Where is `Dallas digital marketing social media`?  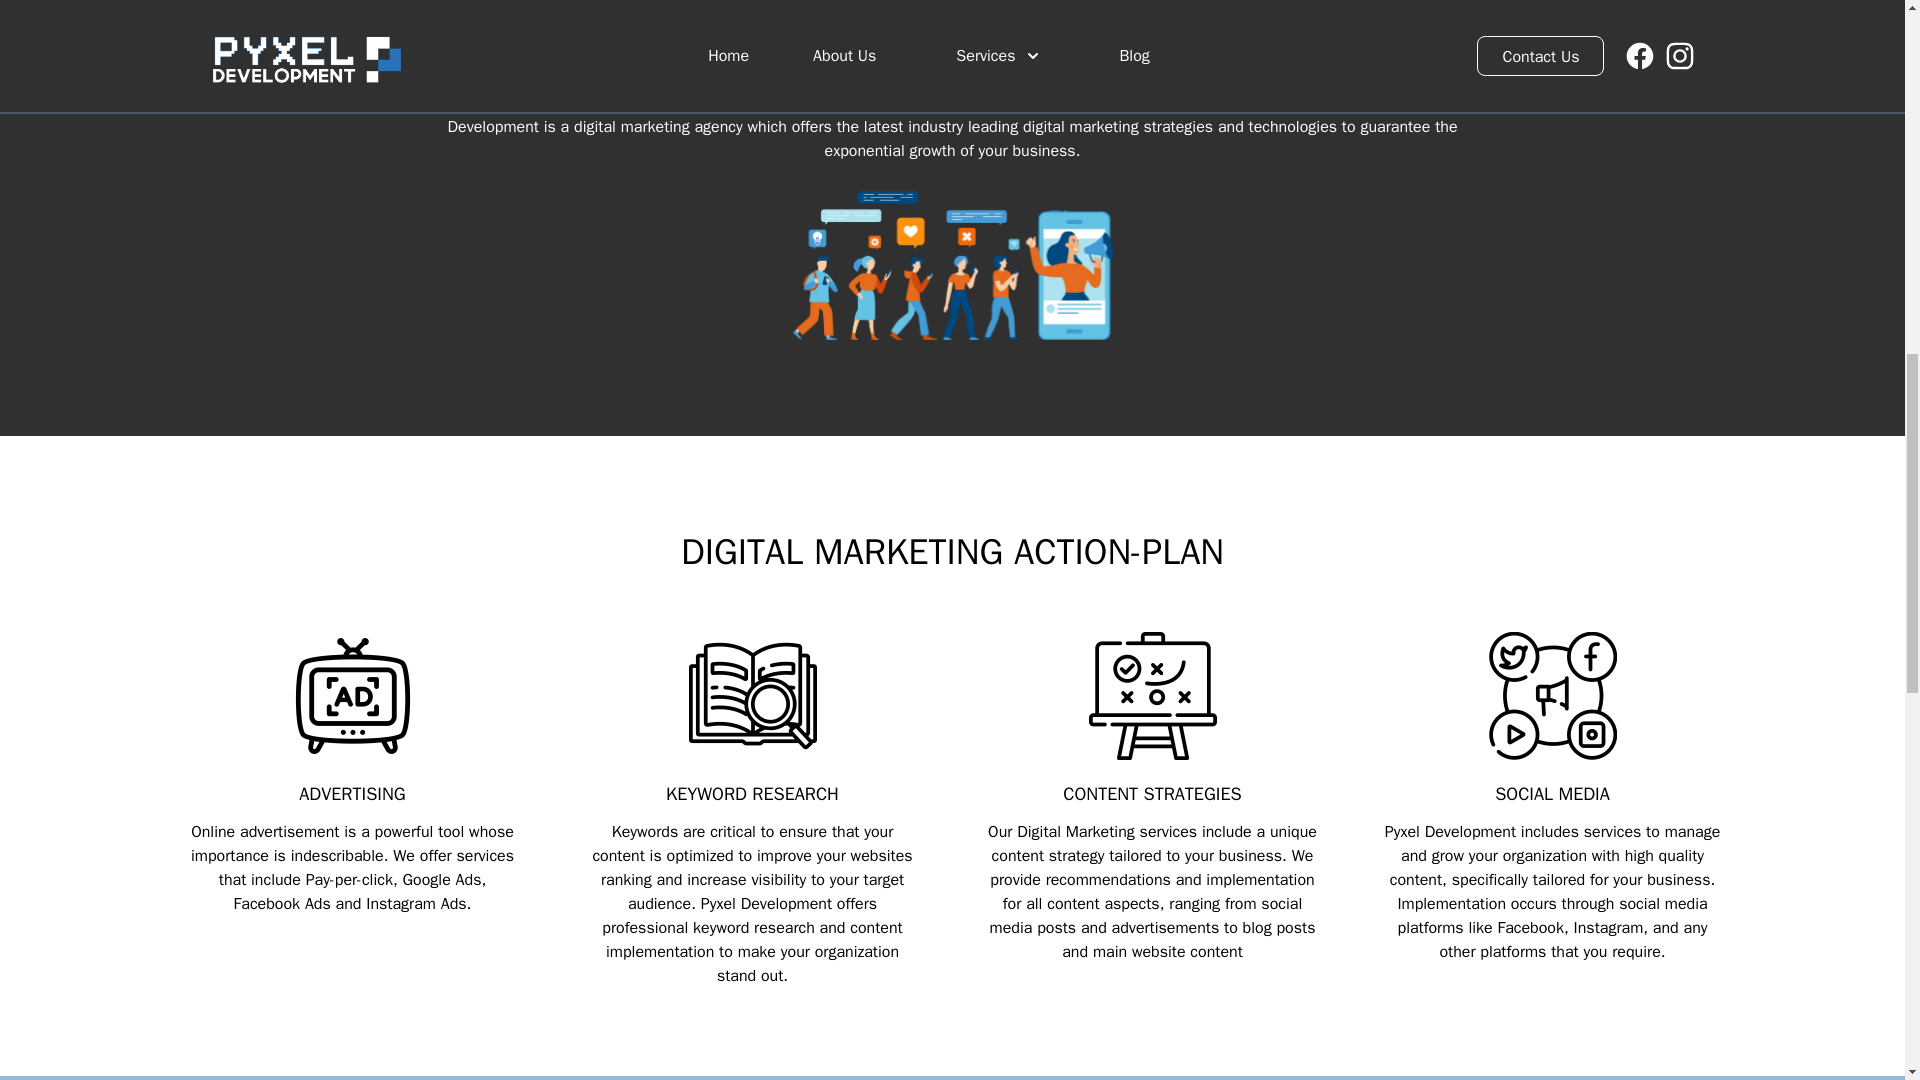
Dallas digital marketing social media is located at coordinates (1552, 696).